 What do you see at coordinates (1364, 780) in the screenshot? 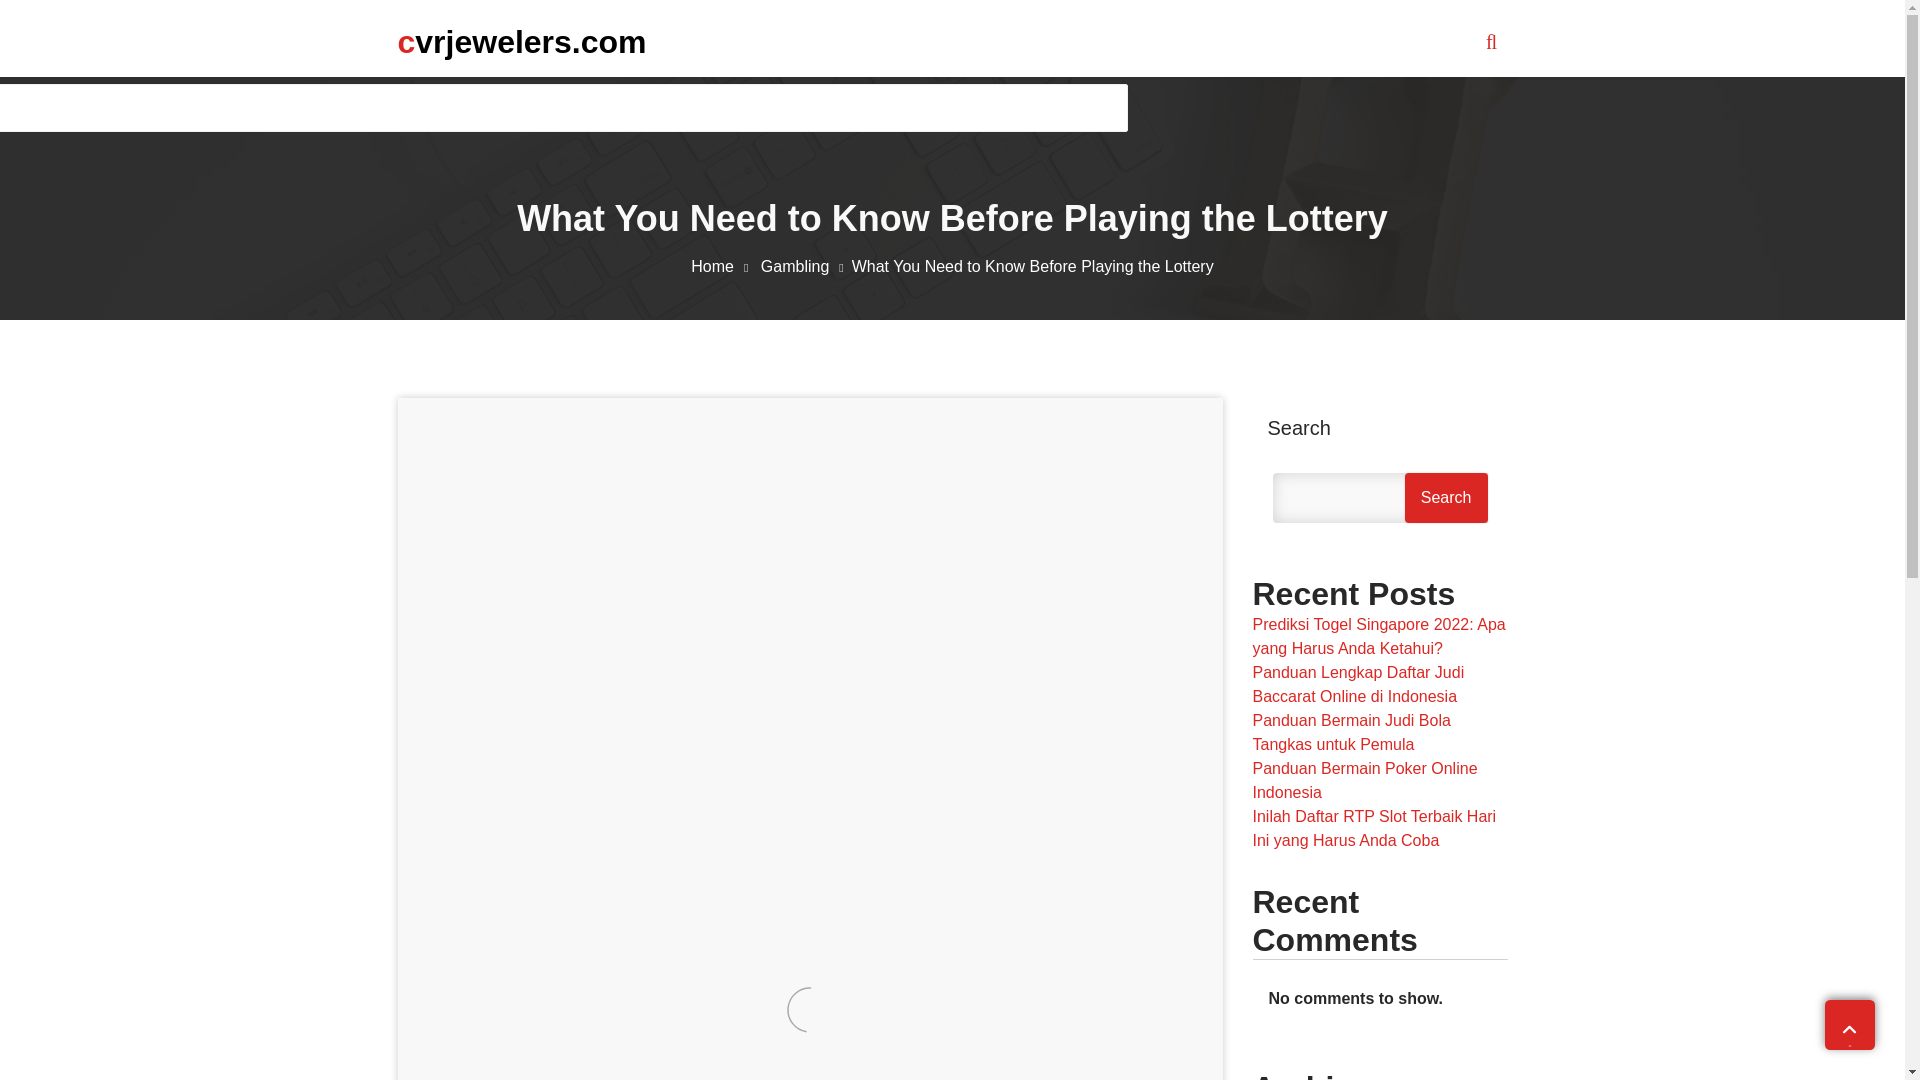
I see `Panduan Bermain Poker Online Indonesia` at bounding box center [1364, 780].